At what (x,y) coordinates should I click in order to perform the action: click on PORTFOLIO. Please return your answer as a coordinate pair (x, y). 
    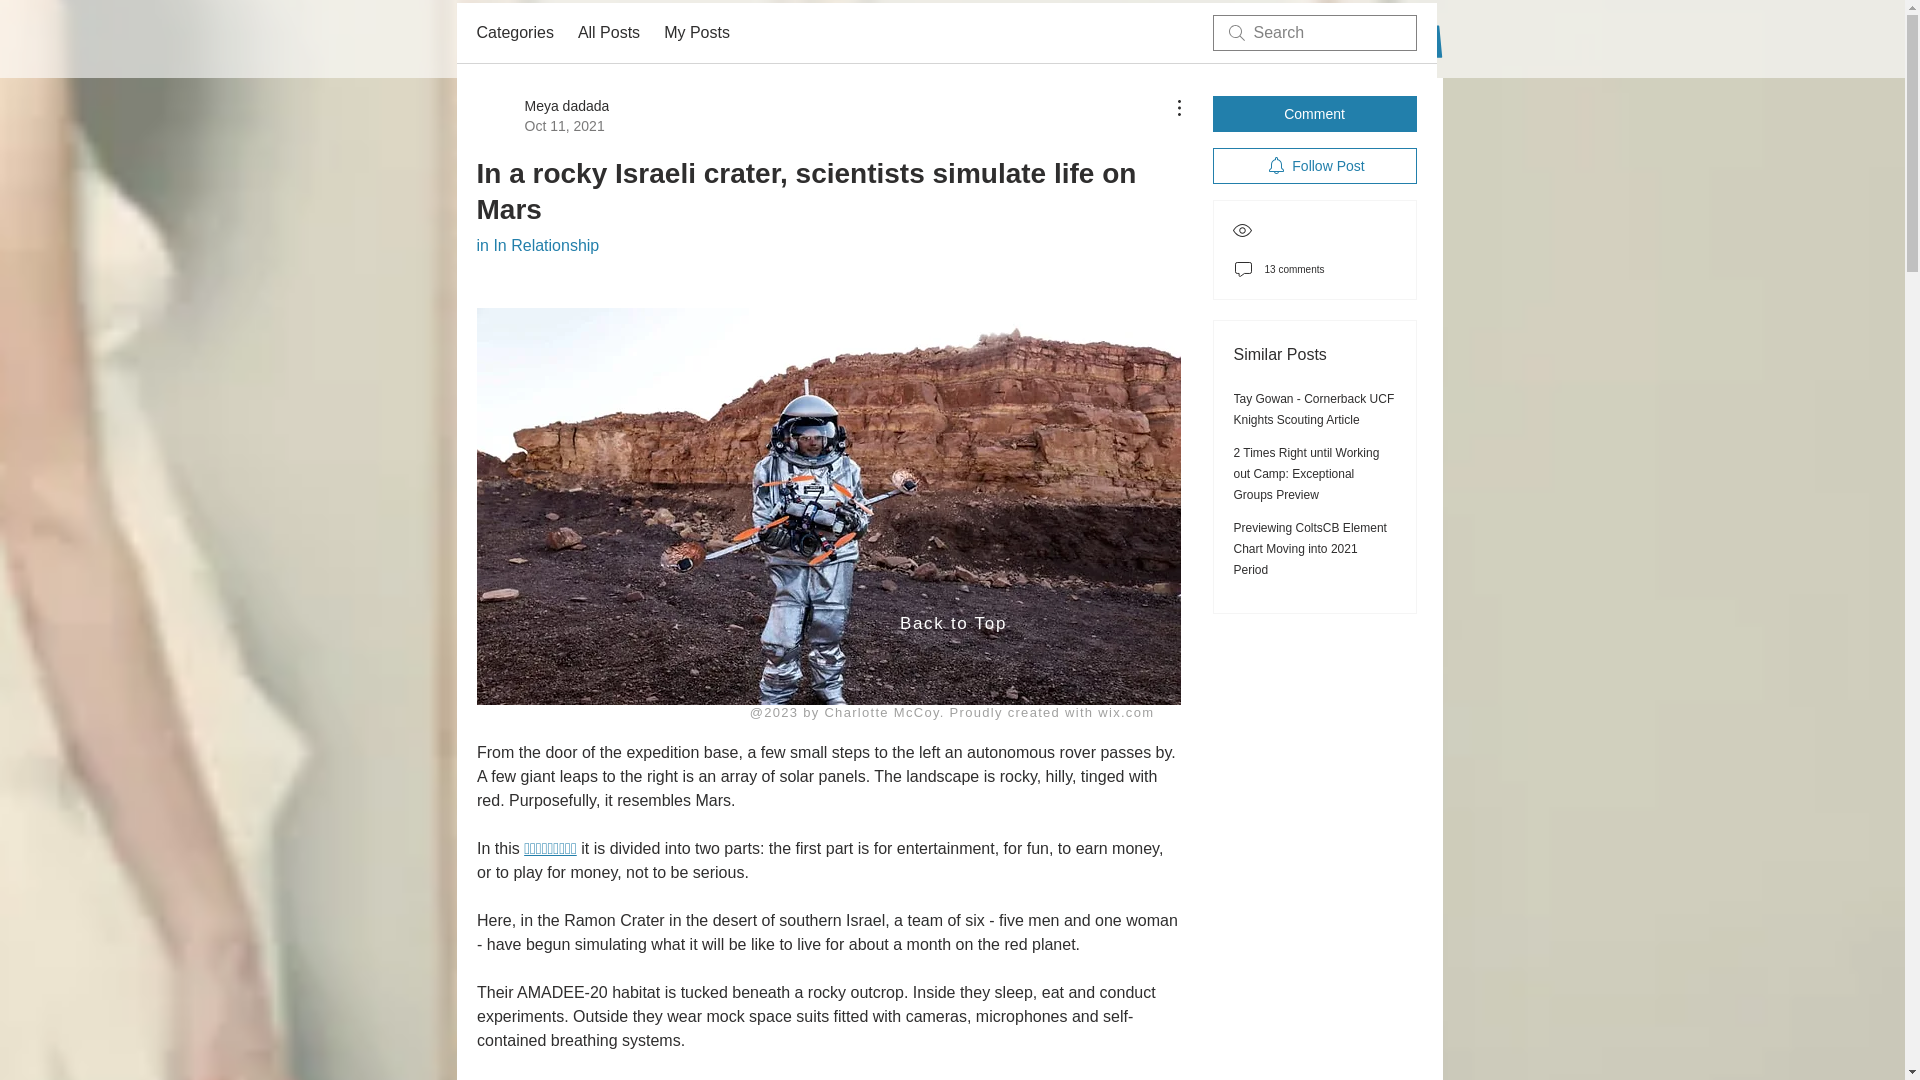
    Looking at the image, I should click on (1208, 50).